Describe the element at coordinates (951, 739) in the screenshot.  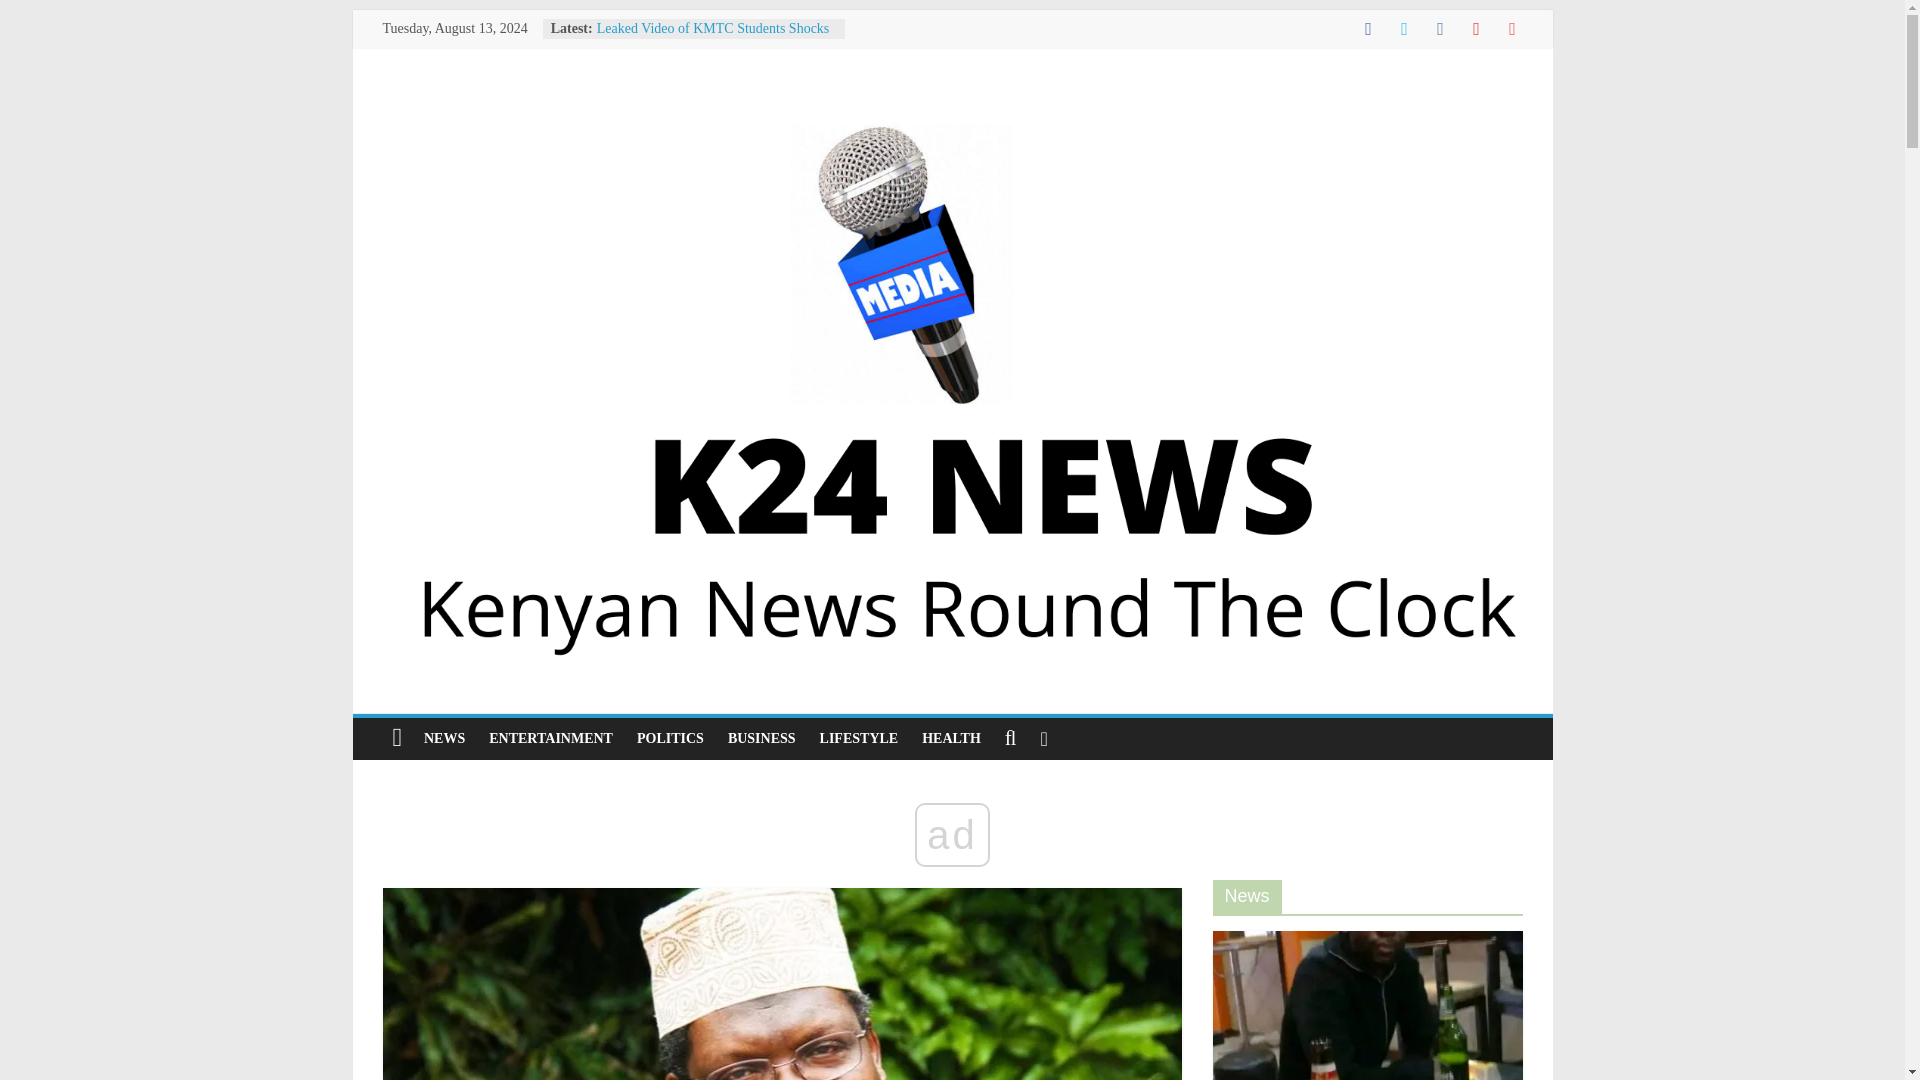
I see `HEALTH` at that location.